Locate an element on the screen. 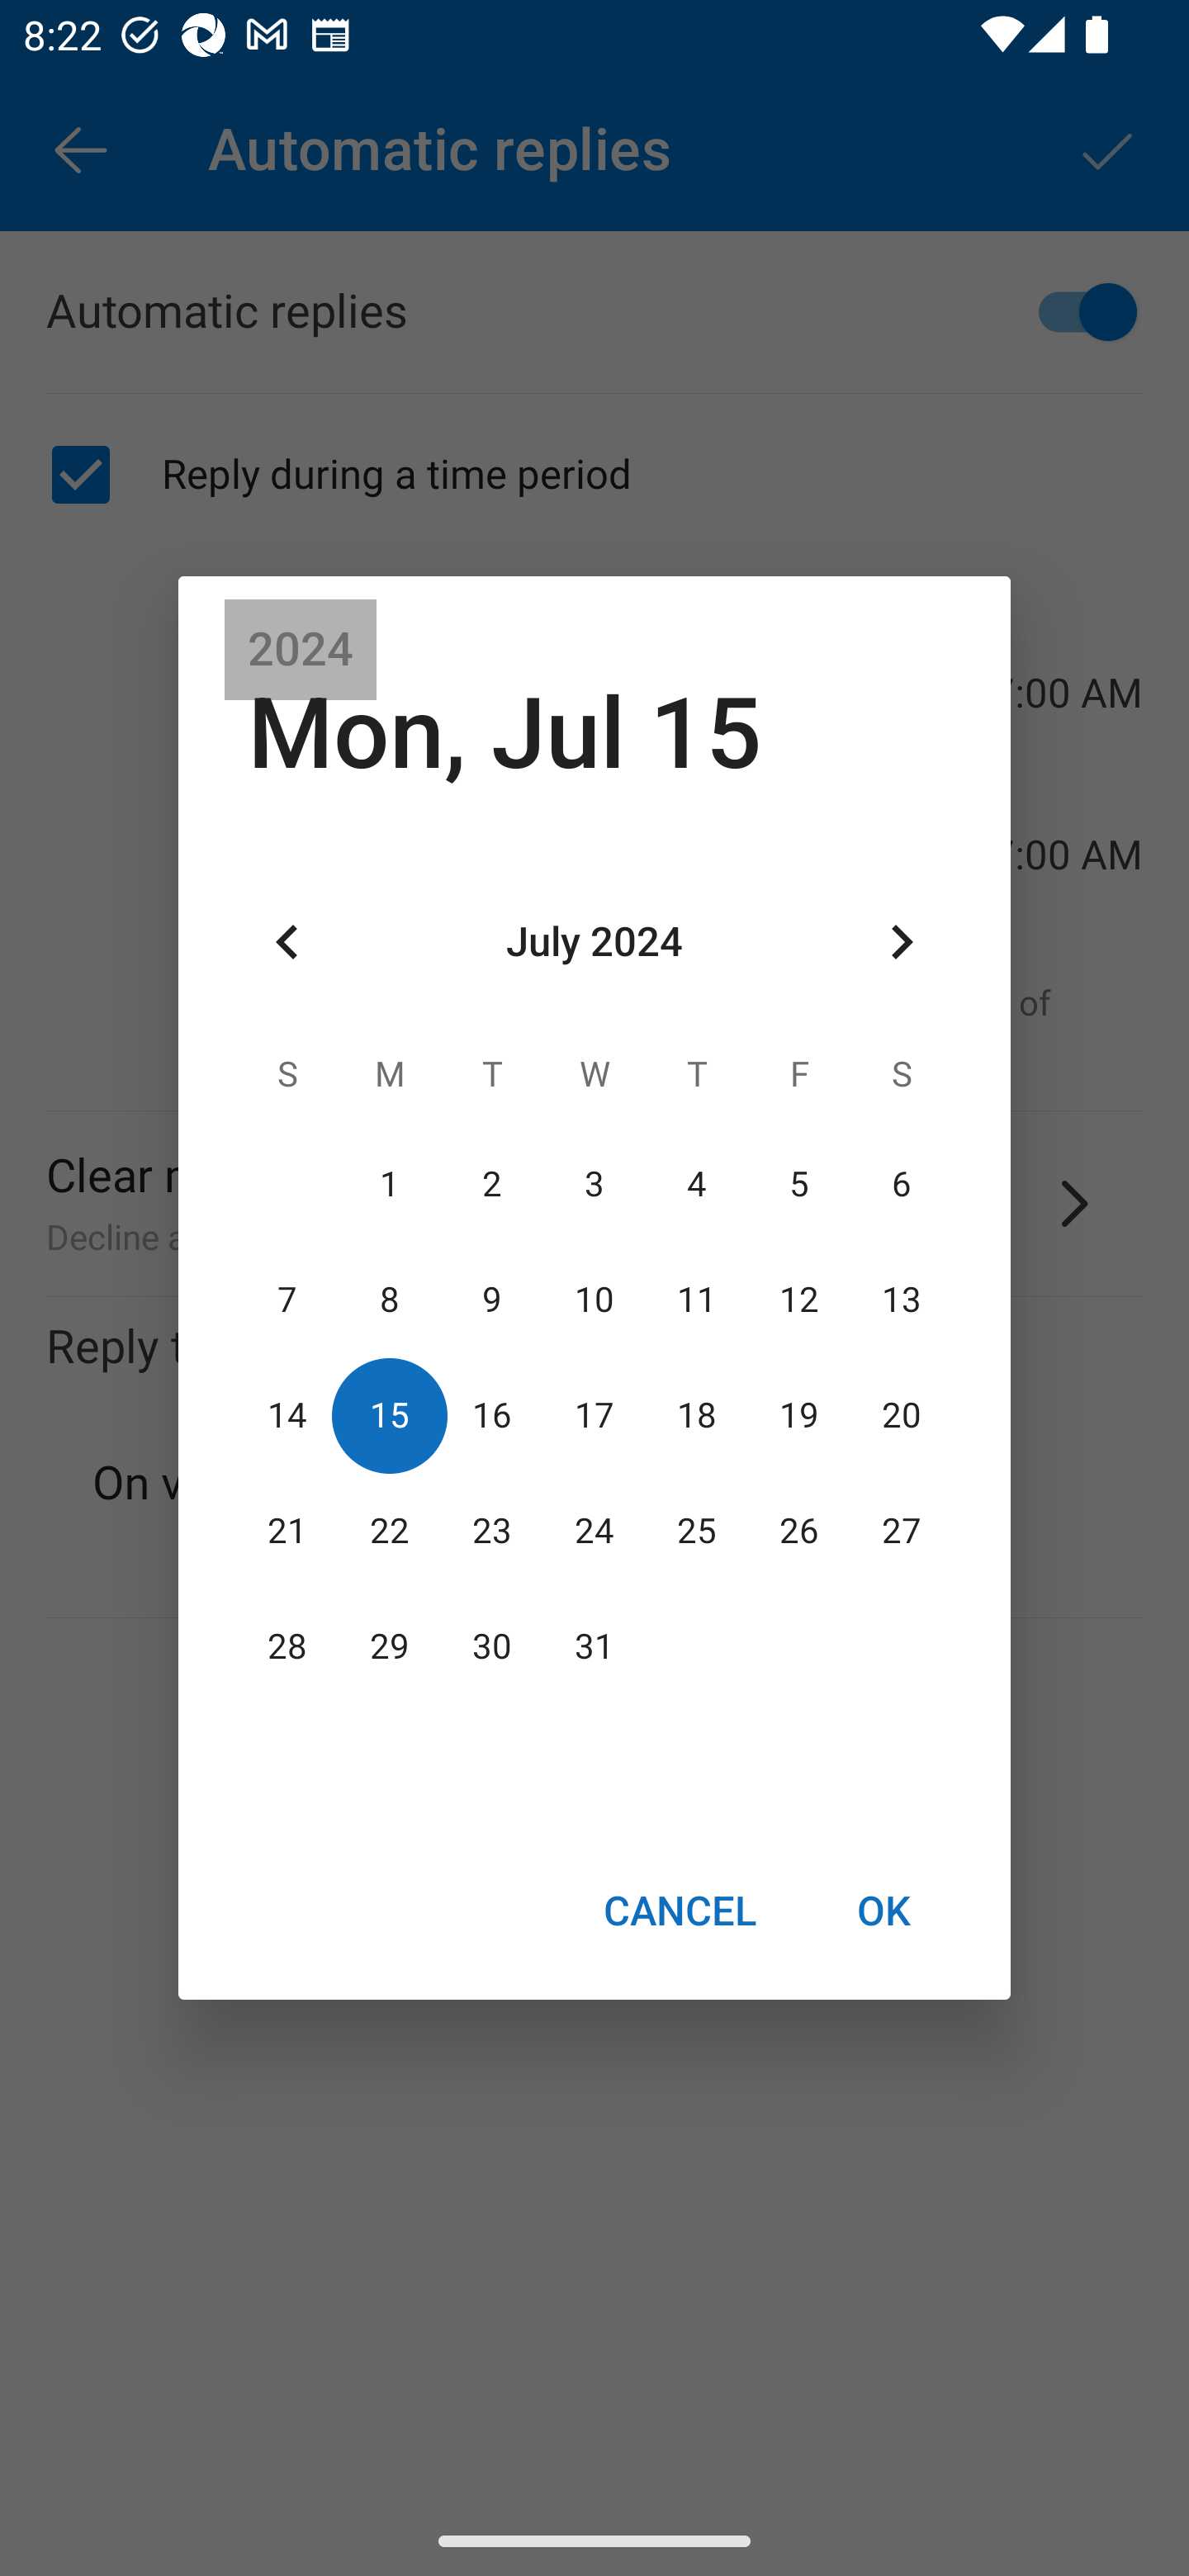  21 21 July 2024 is located at coordinates (287, 1531).